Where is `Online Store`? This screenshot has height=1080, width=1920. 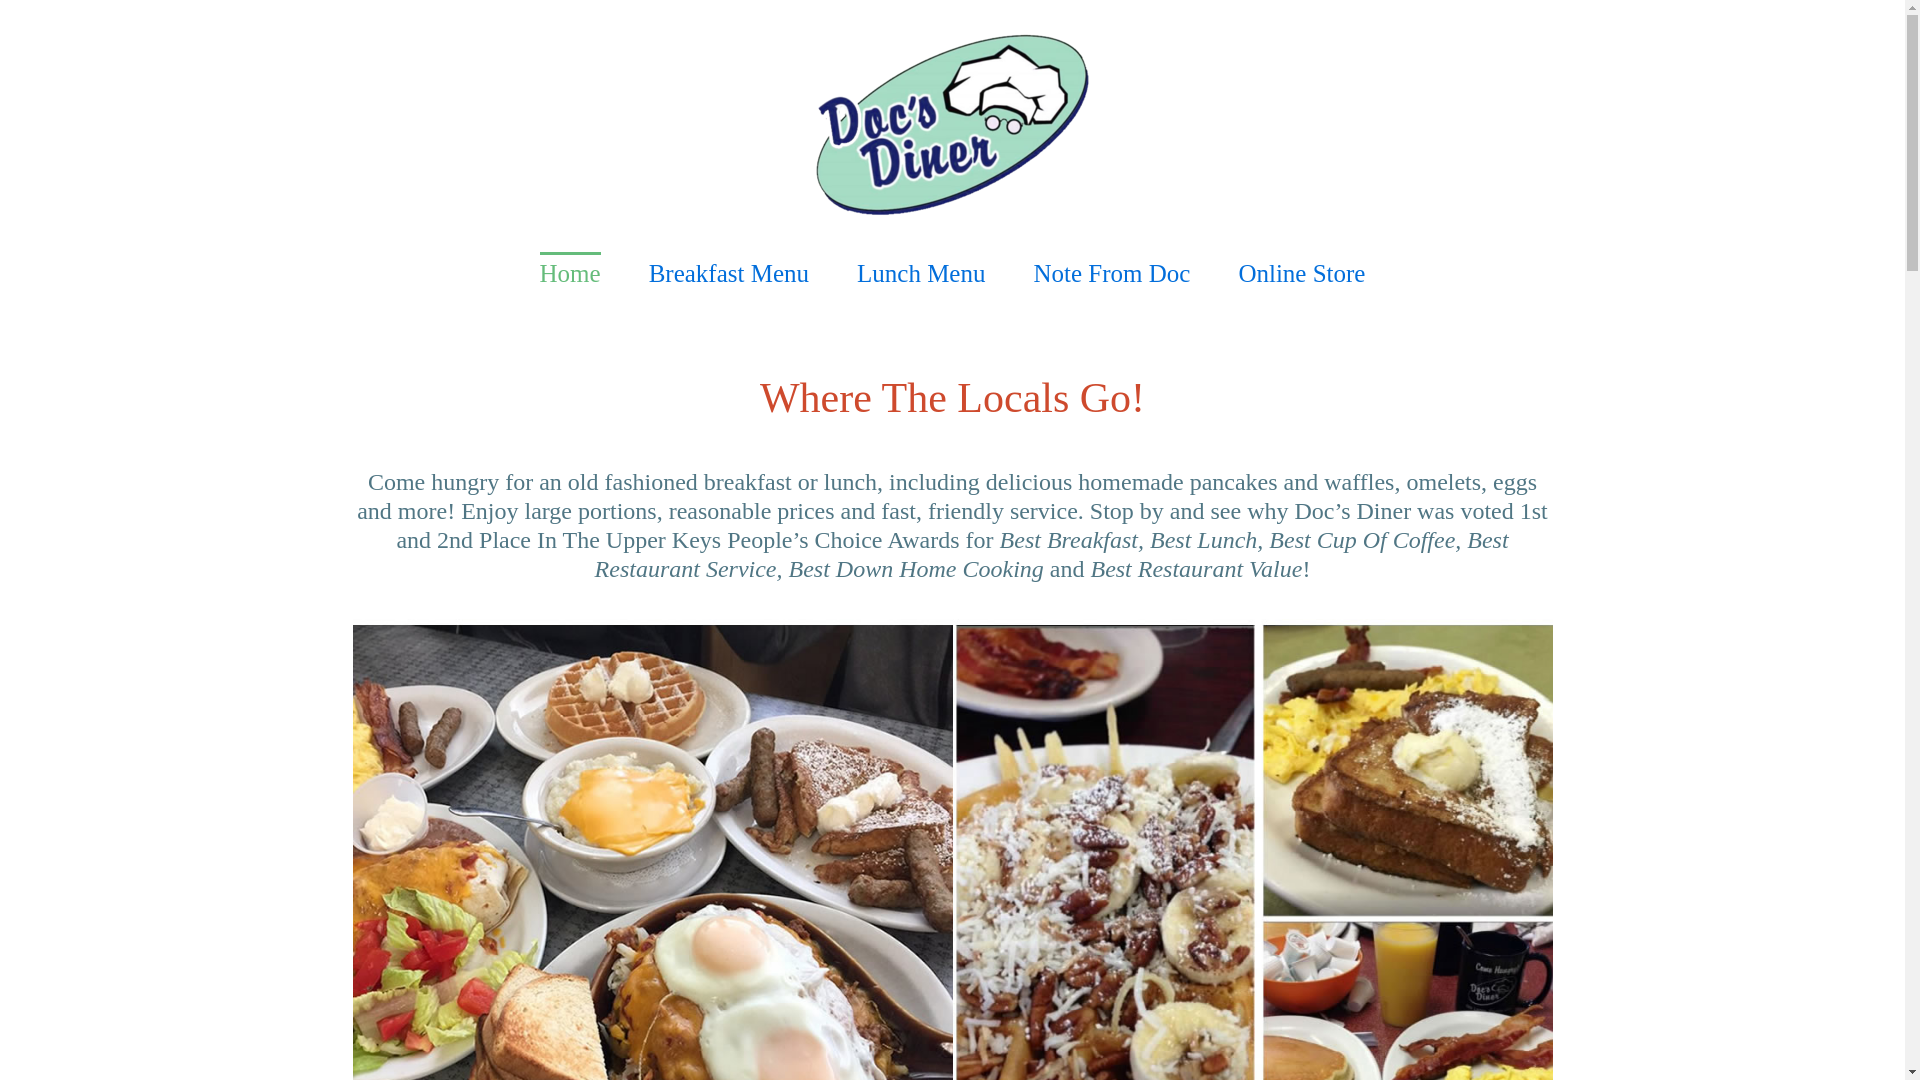
Online Store is located at coordinates (1302, 271).